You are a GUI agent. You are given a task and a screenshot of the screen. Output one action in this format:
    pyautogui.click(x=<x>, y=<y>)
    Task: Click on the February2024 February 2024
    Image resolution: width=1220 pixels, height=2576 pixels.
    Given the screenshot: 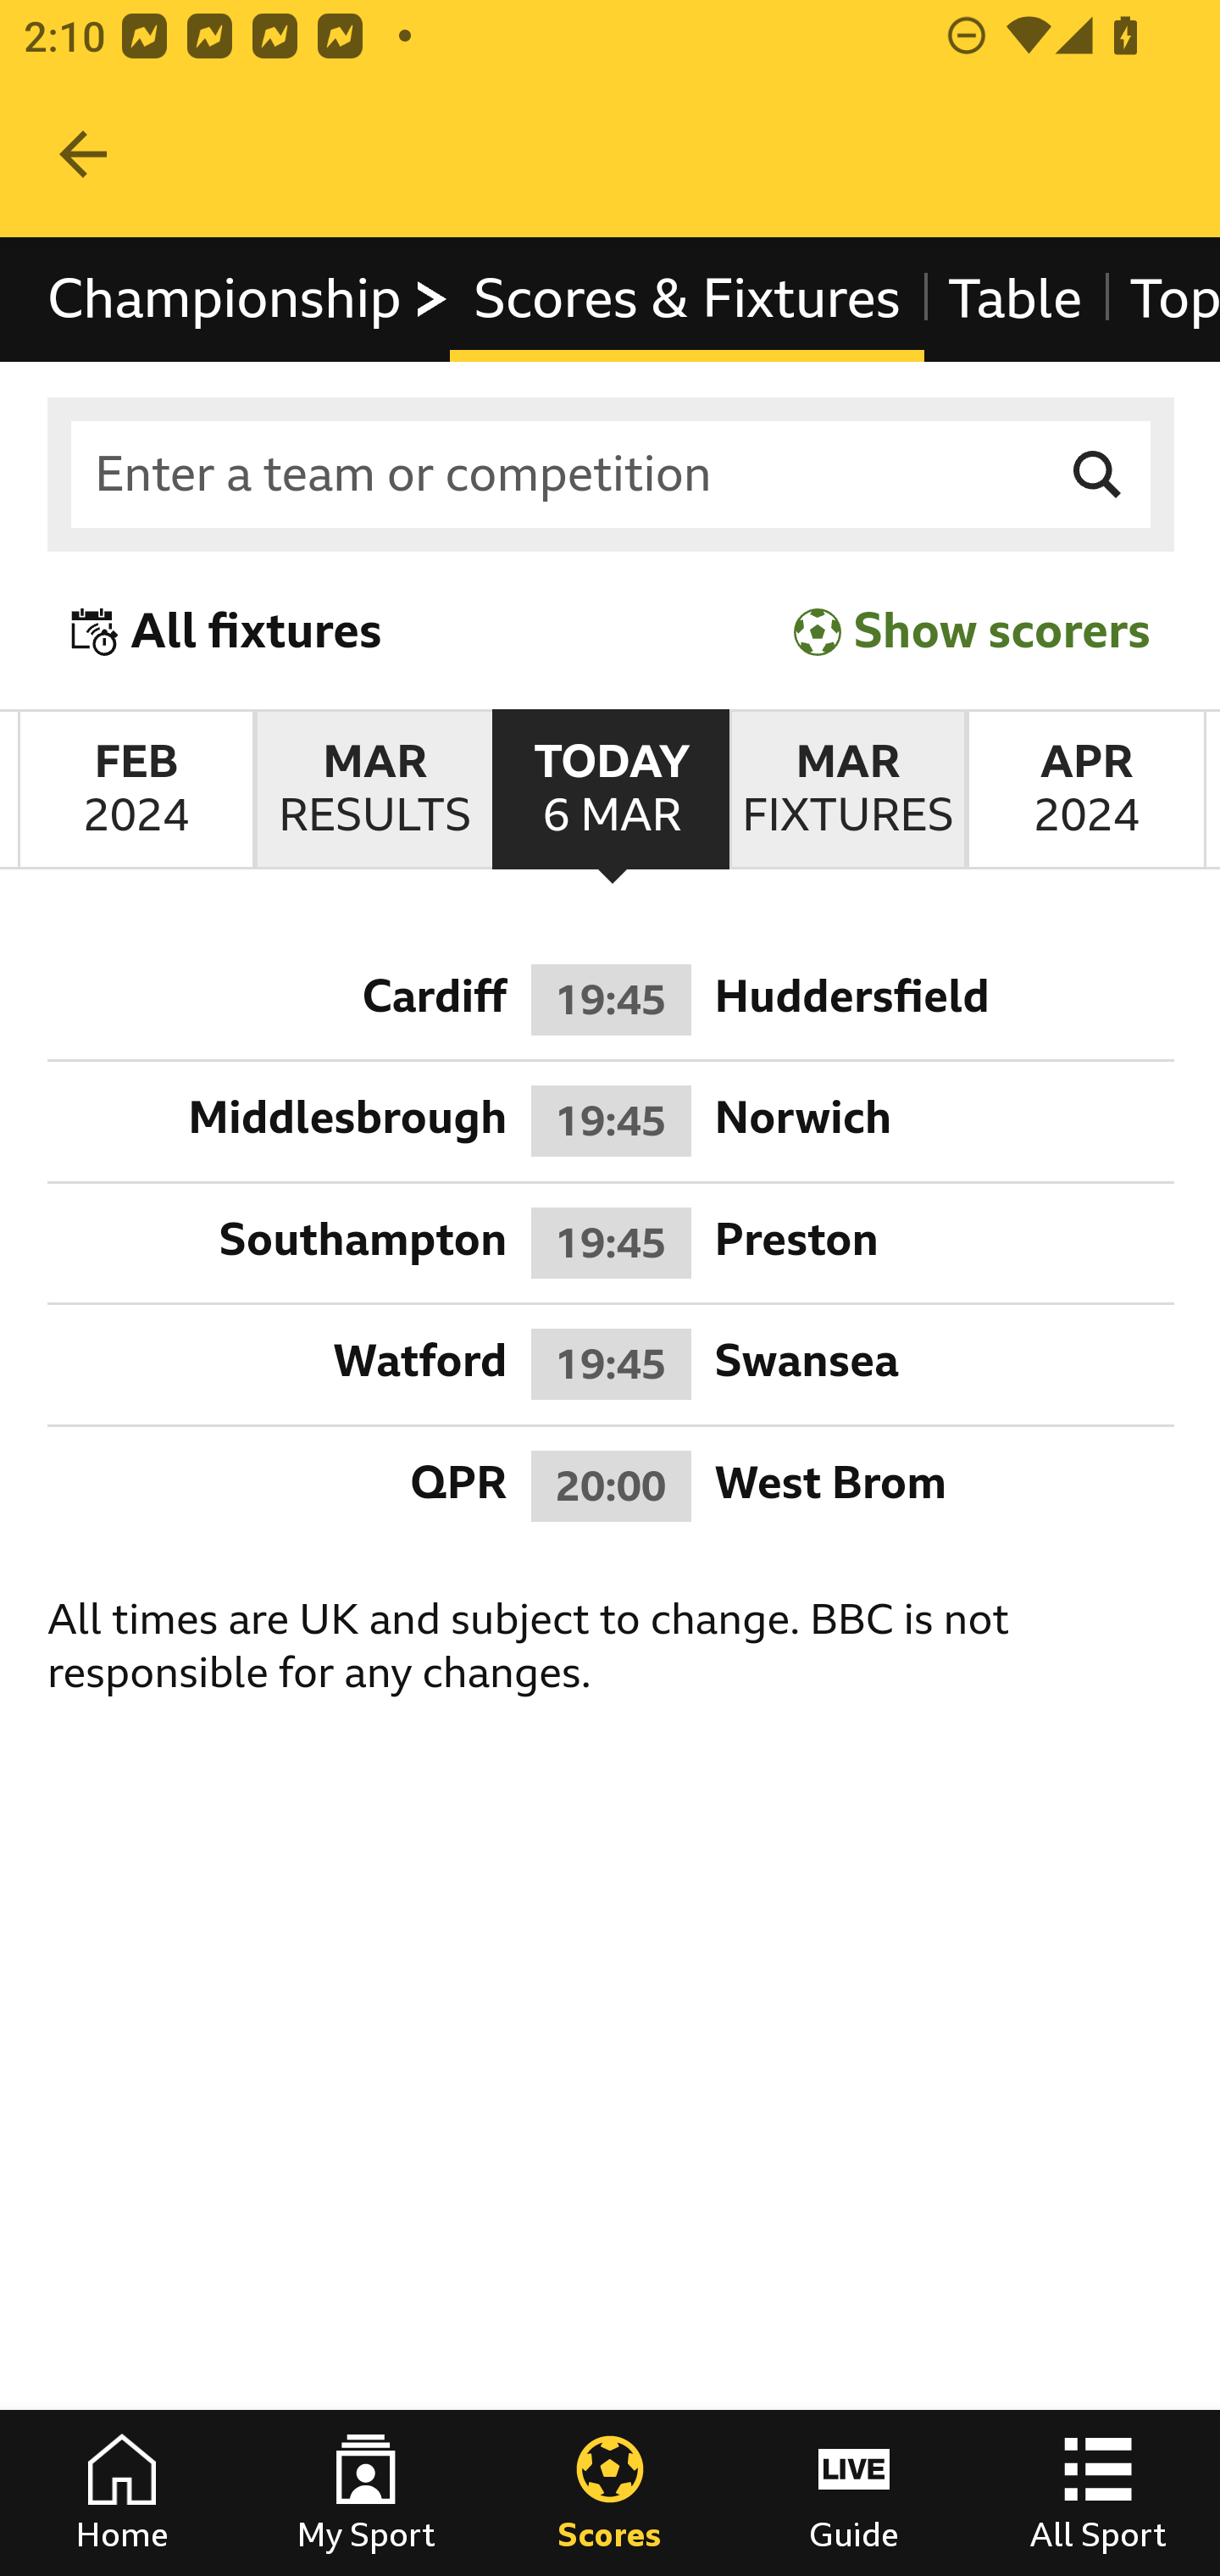 What is the action you would take?
    pyautogui.click(x=136, y=790)
    